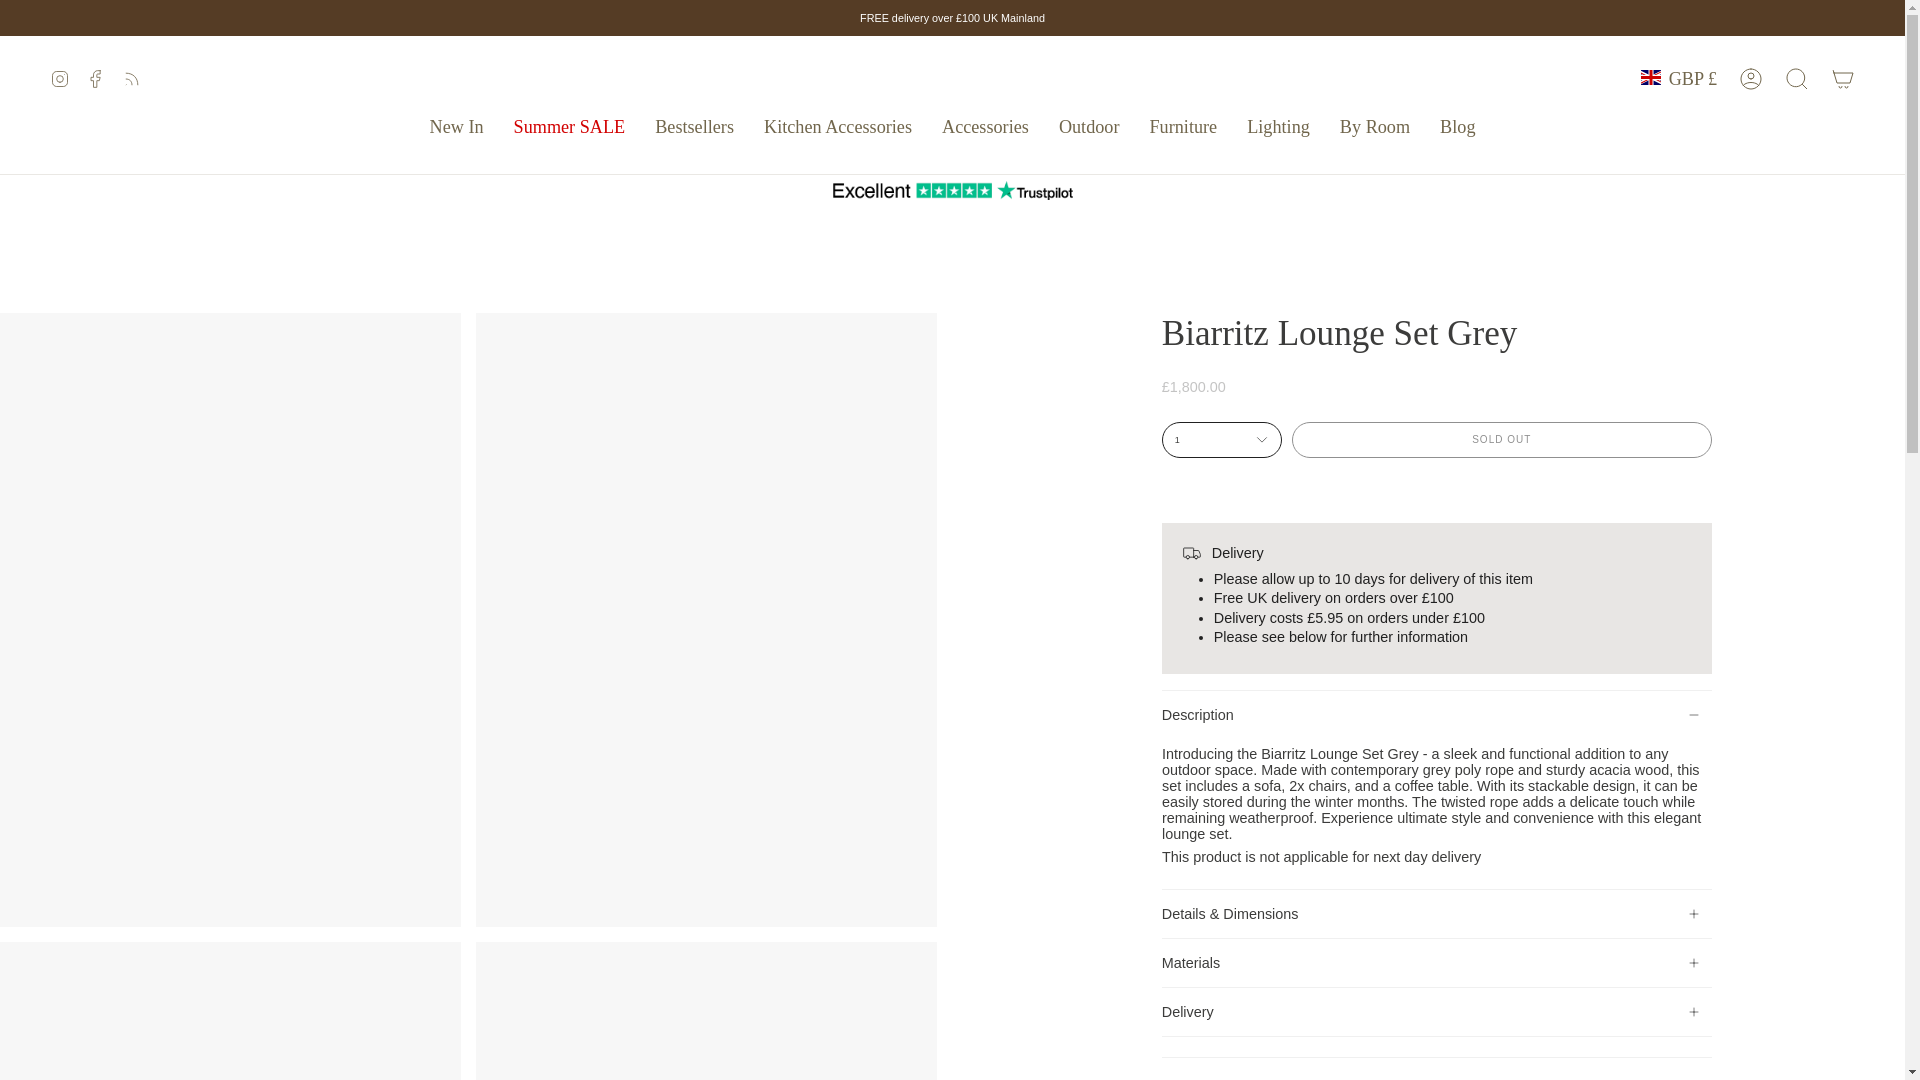  I want to click on Hudson Home on Facebook, so click(96, 78).